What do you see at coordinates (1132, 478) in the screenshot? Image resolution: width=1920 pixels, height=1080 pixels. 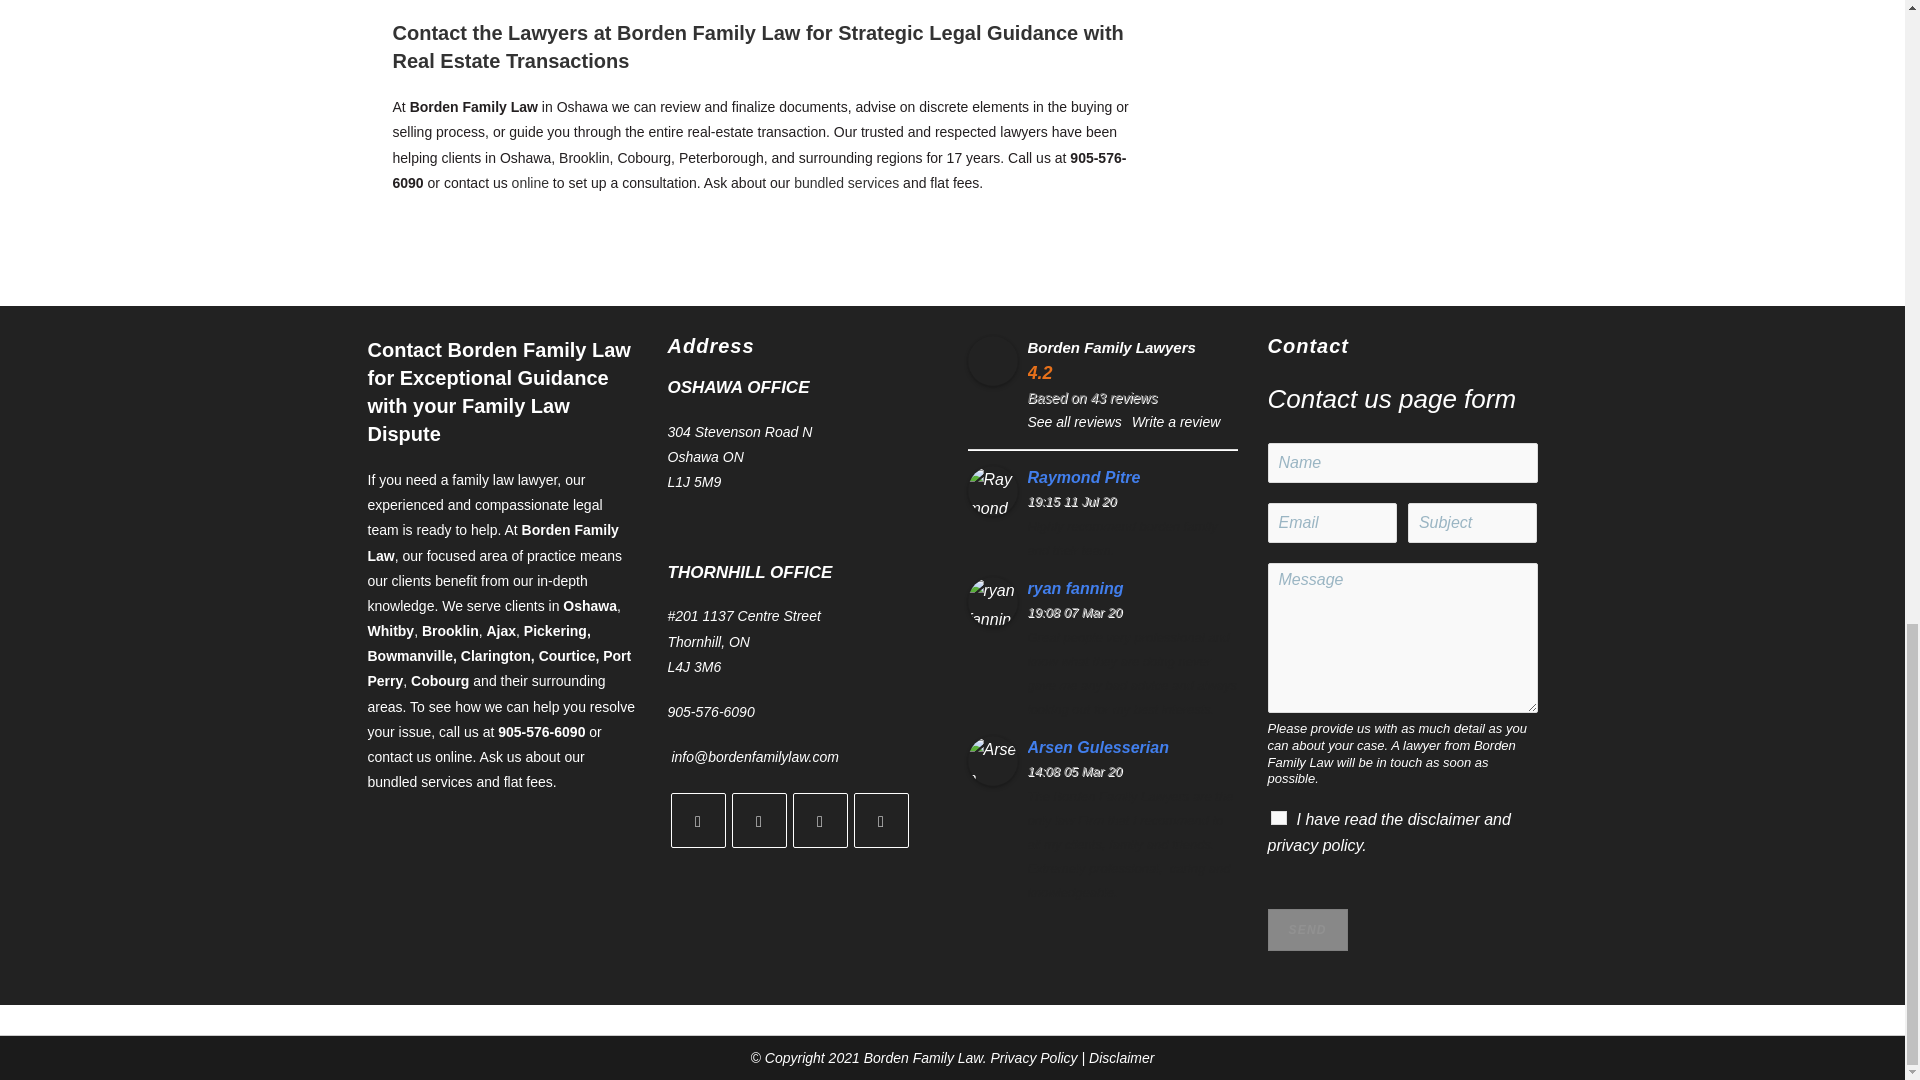 I see `Raymond Pitre` at bounding box center [1132, 478].